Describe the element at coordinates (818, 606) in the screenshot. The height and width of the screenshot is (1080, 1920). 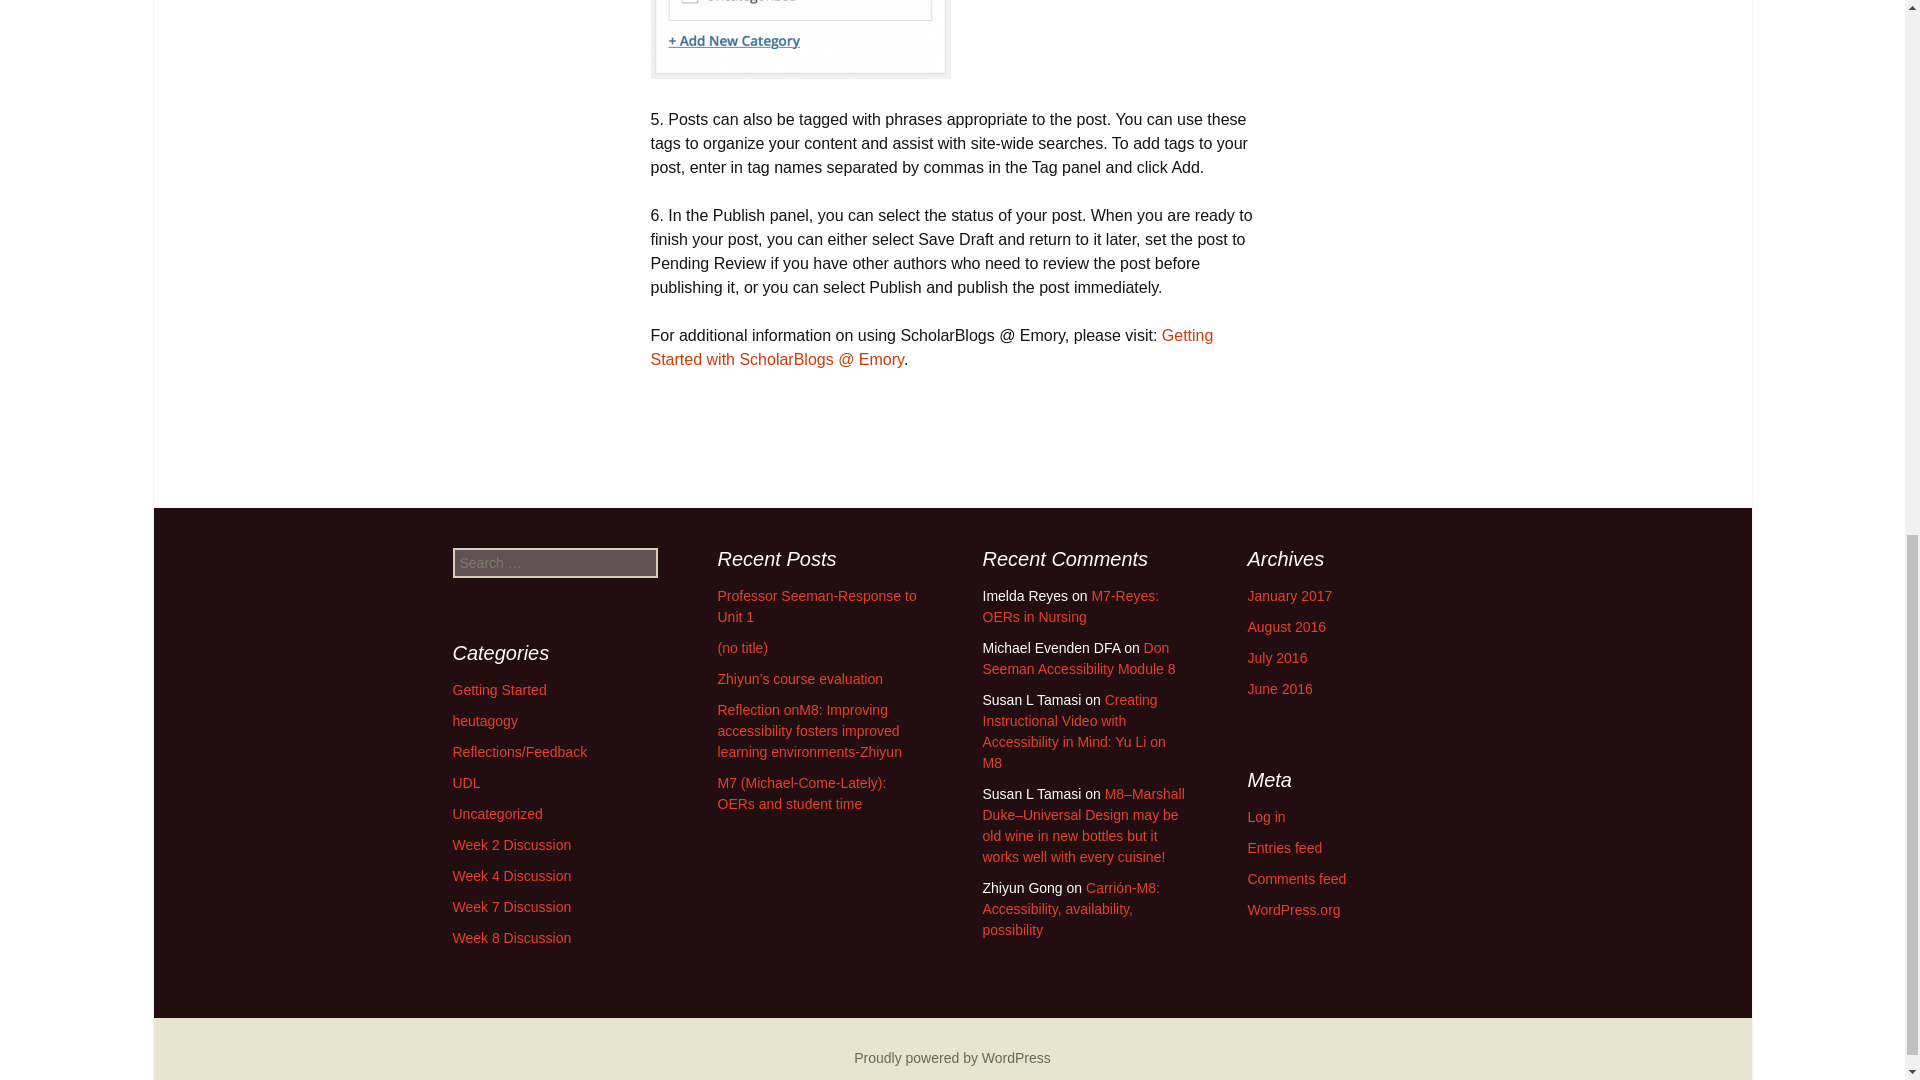
I see `Professor Seeman-Response to Unit 1` at that location.